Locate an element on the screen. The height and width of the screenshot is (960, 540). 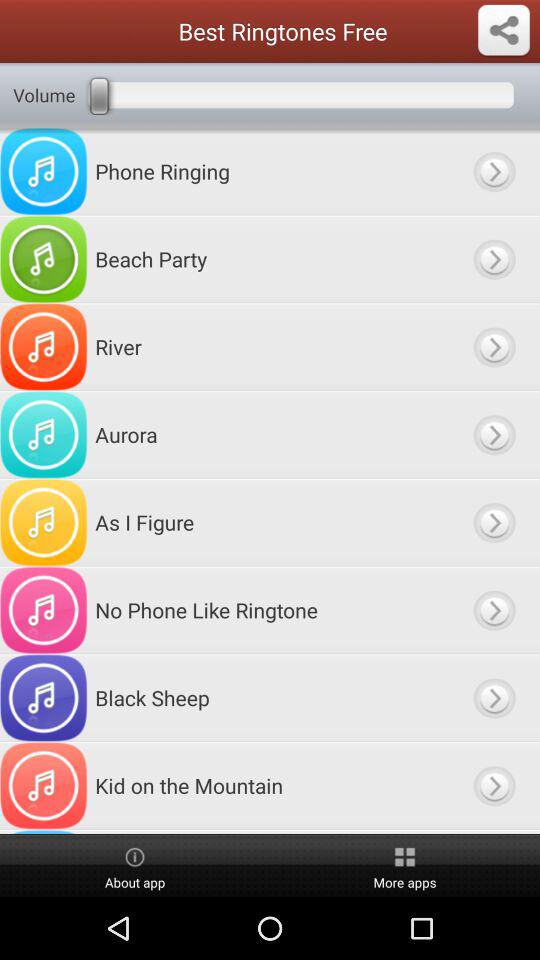
select track beach party is located at coordinates (494, 259).